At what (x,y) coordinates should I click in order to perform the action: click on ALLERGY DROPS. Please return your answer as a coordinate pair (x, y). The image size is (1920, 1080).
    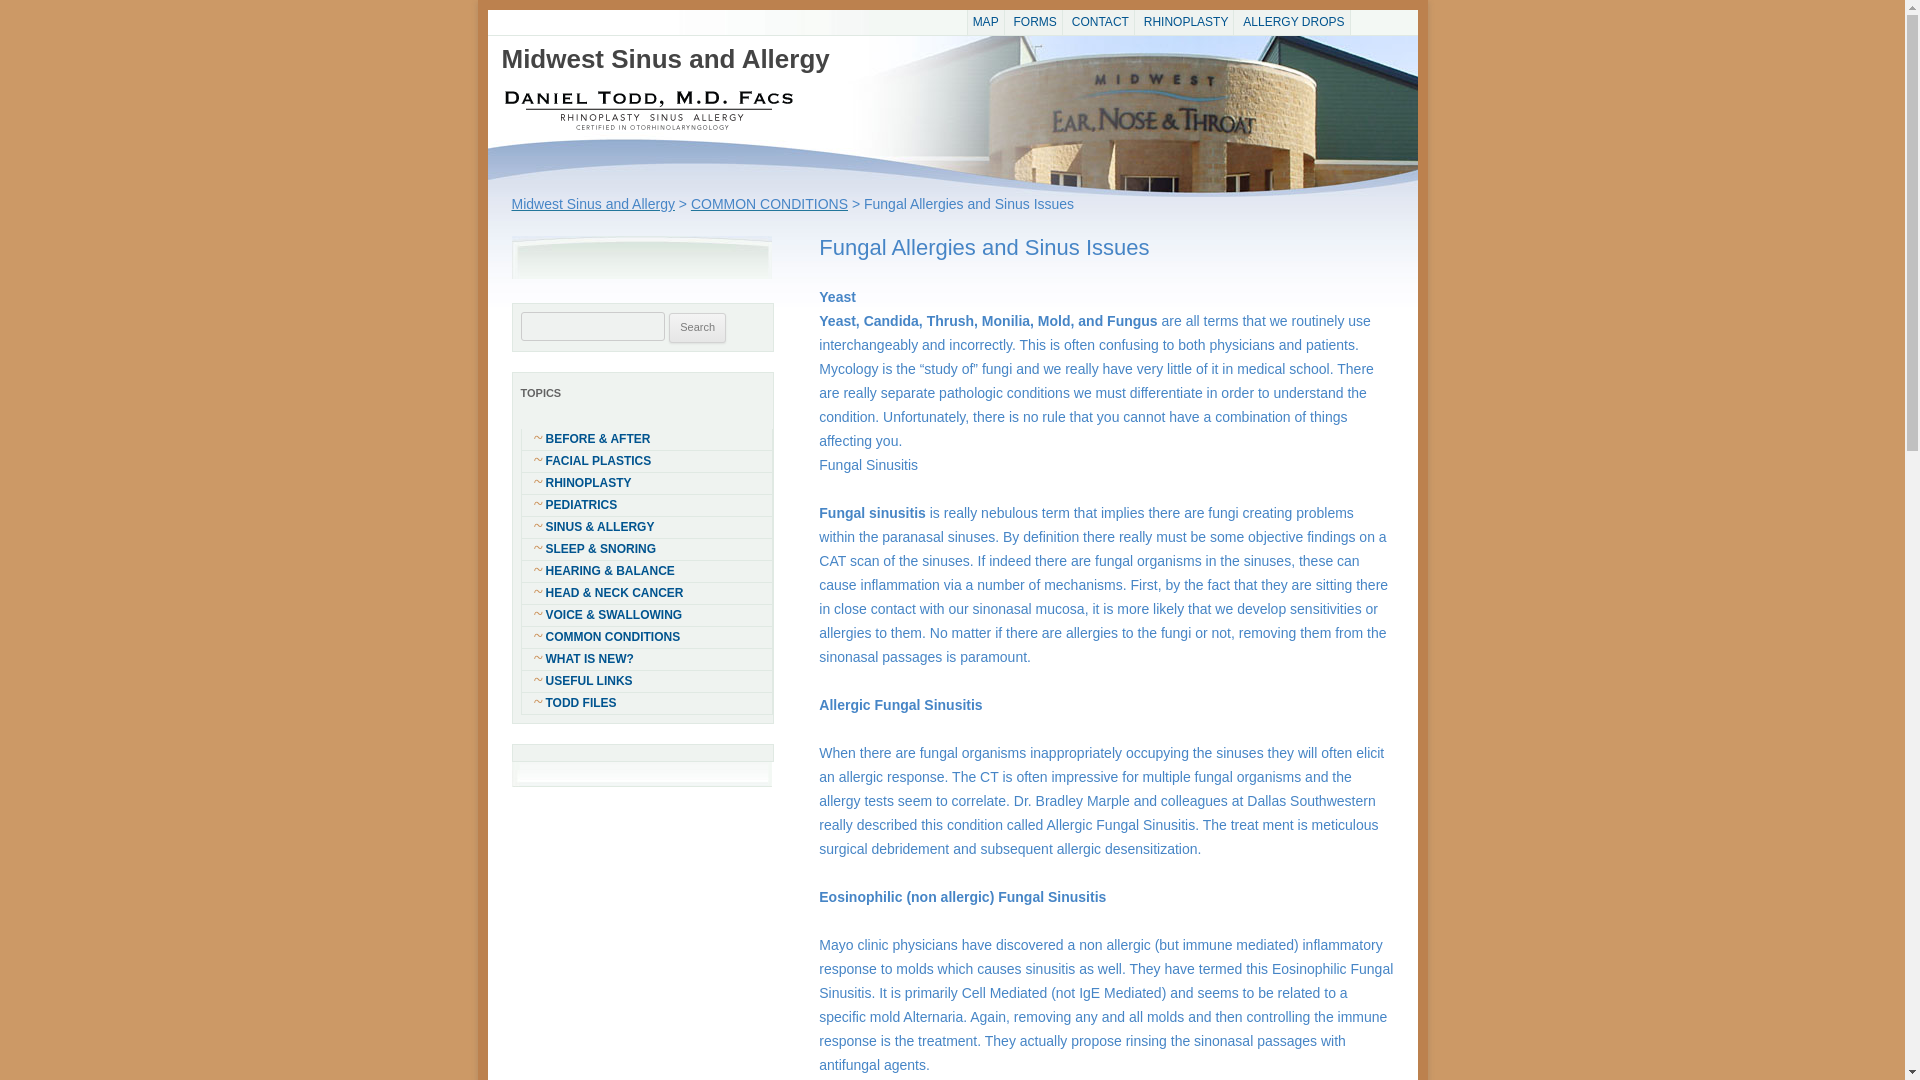
    Looking at the image, I should click on (1294, 22).